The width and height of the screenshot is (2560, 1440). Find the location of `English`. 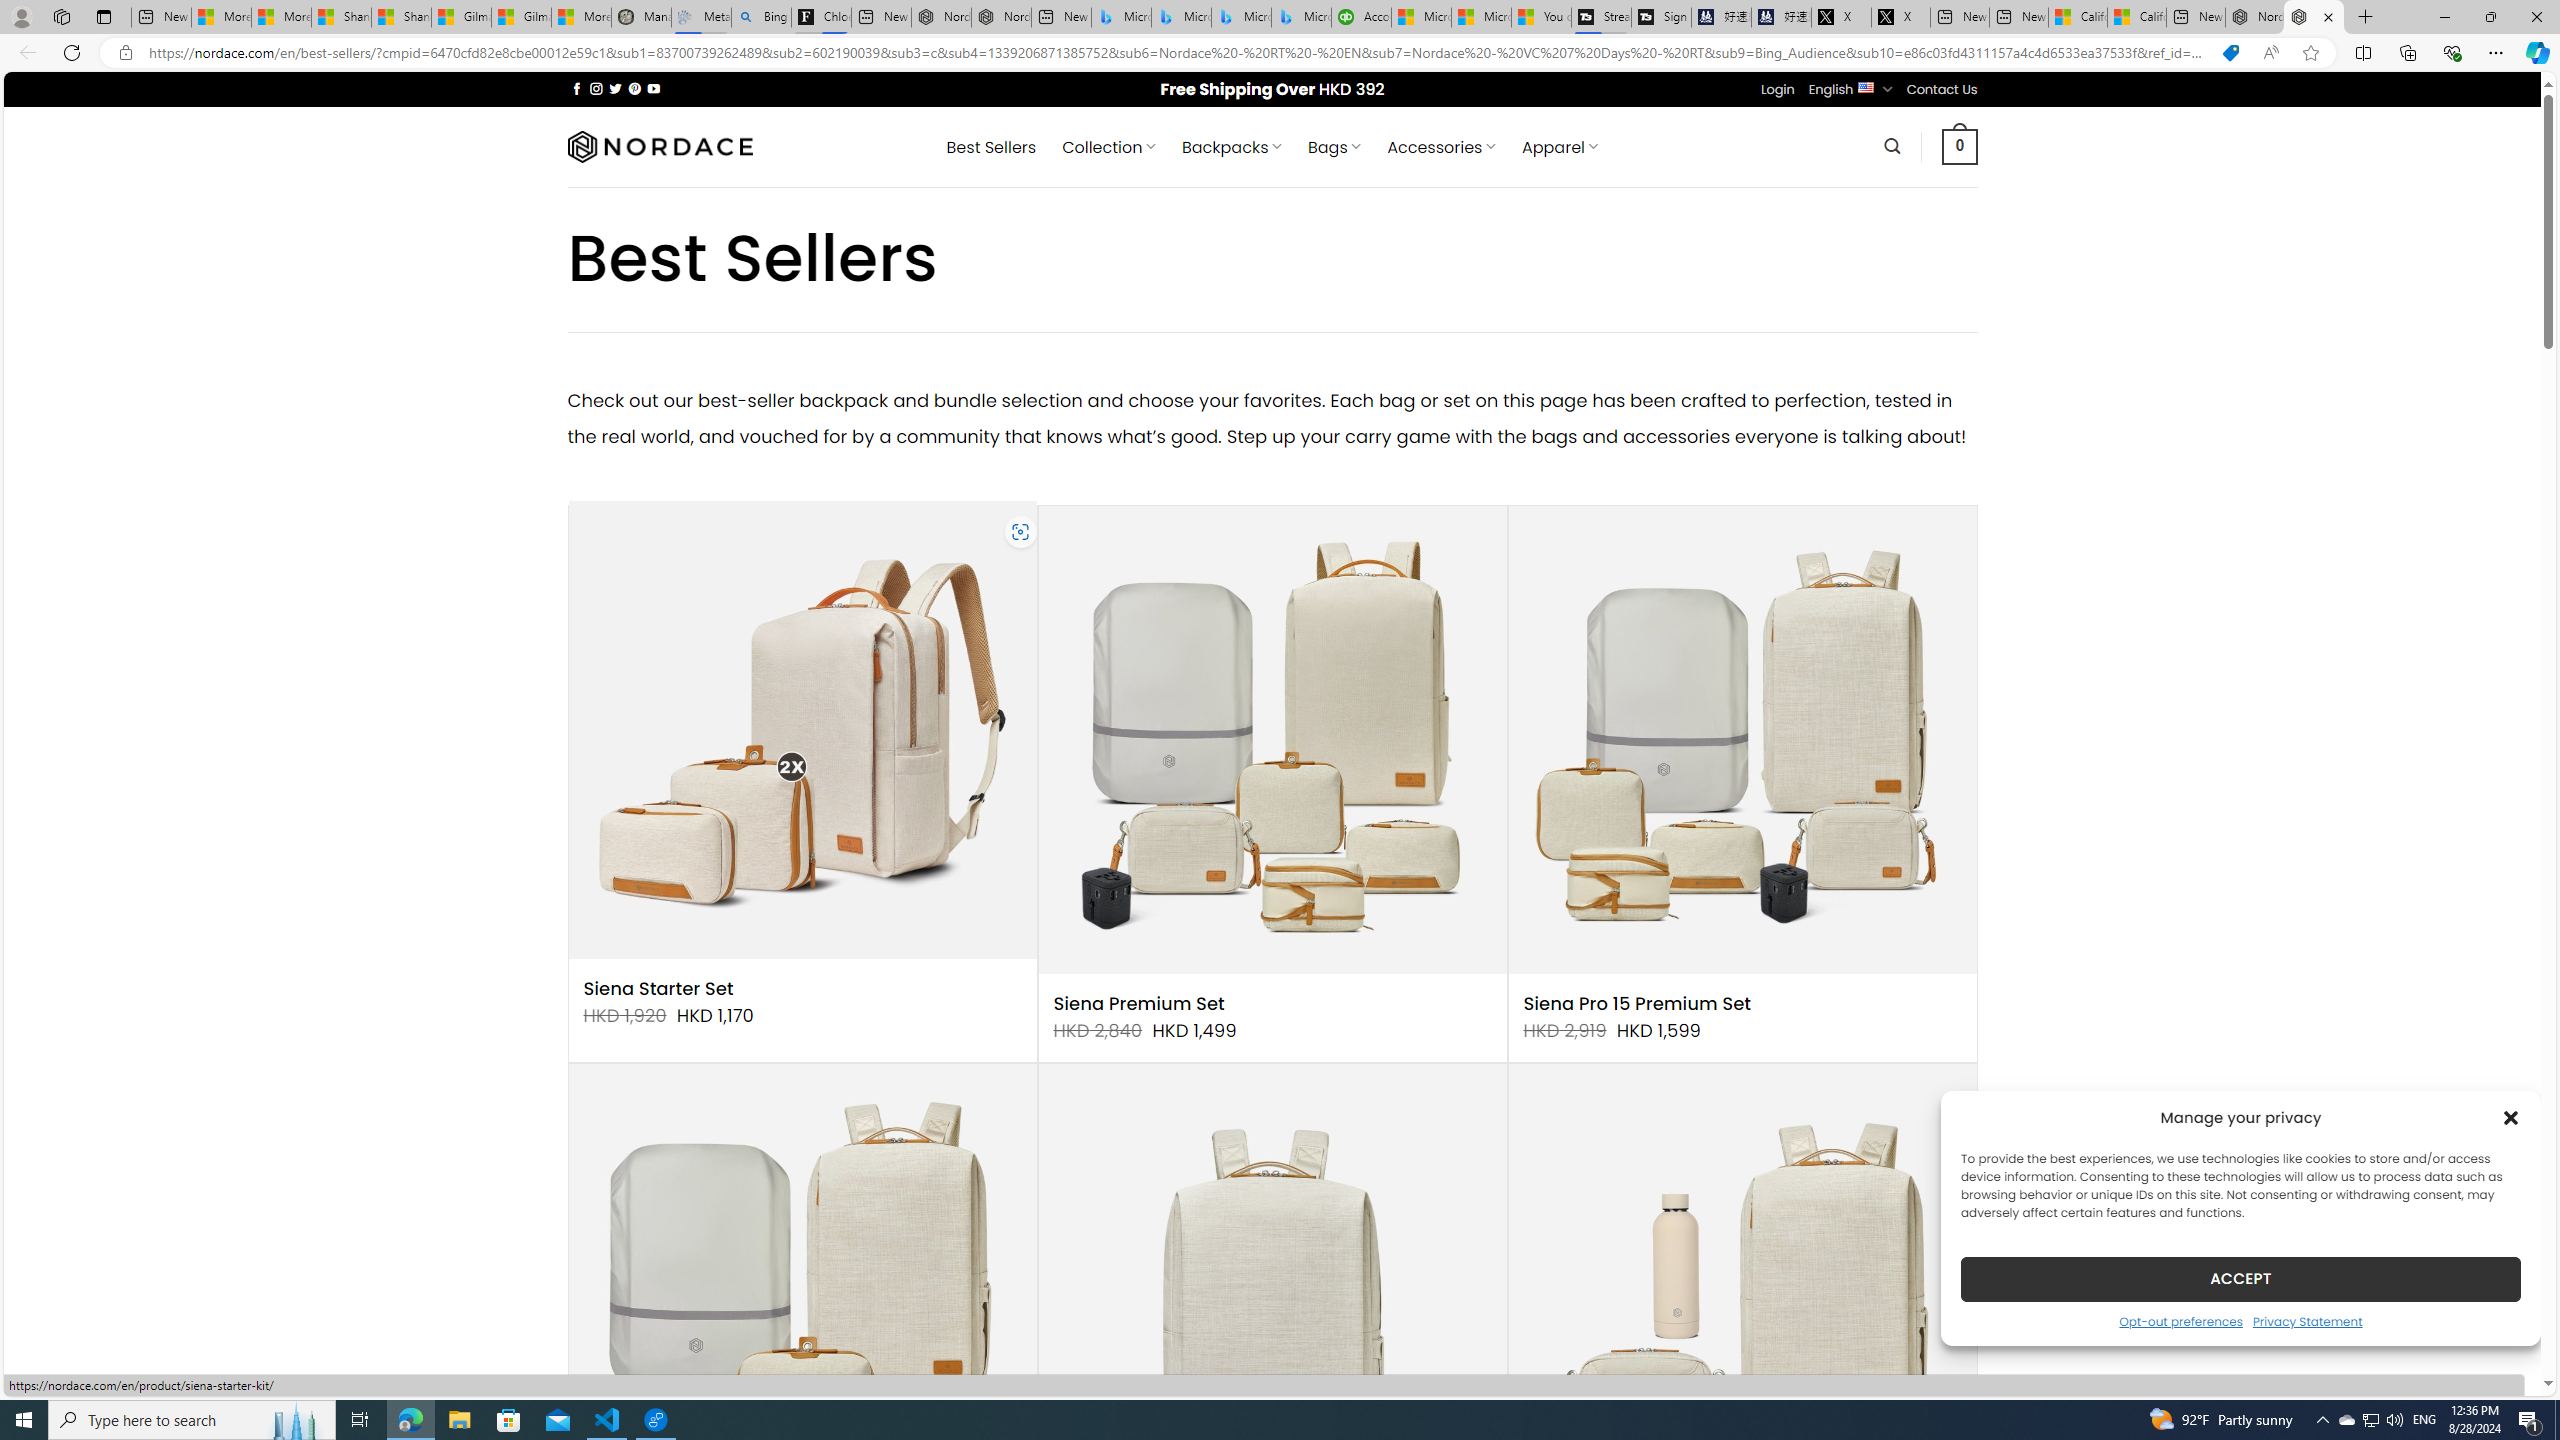

English is located at coordinates (1866, 86).